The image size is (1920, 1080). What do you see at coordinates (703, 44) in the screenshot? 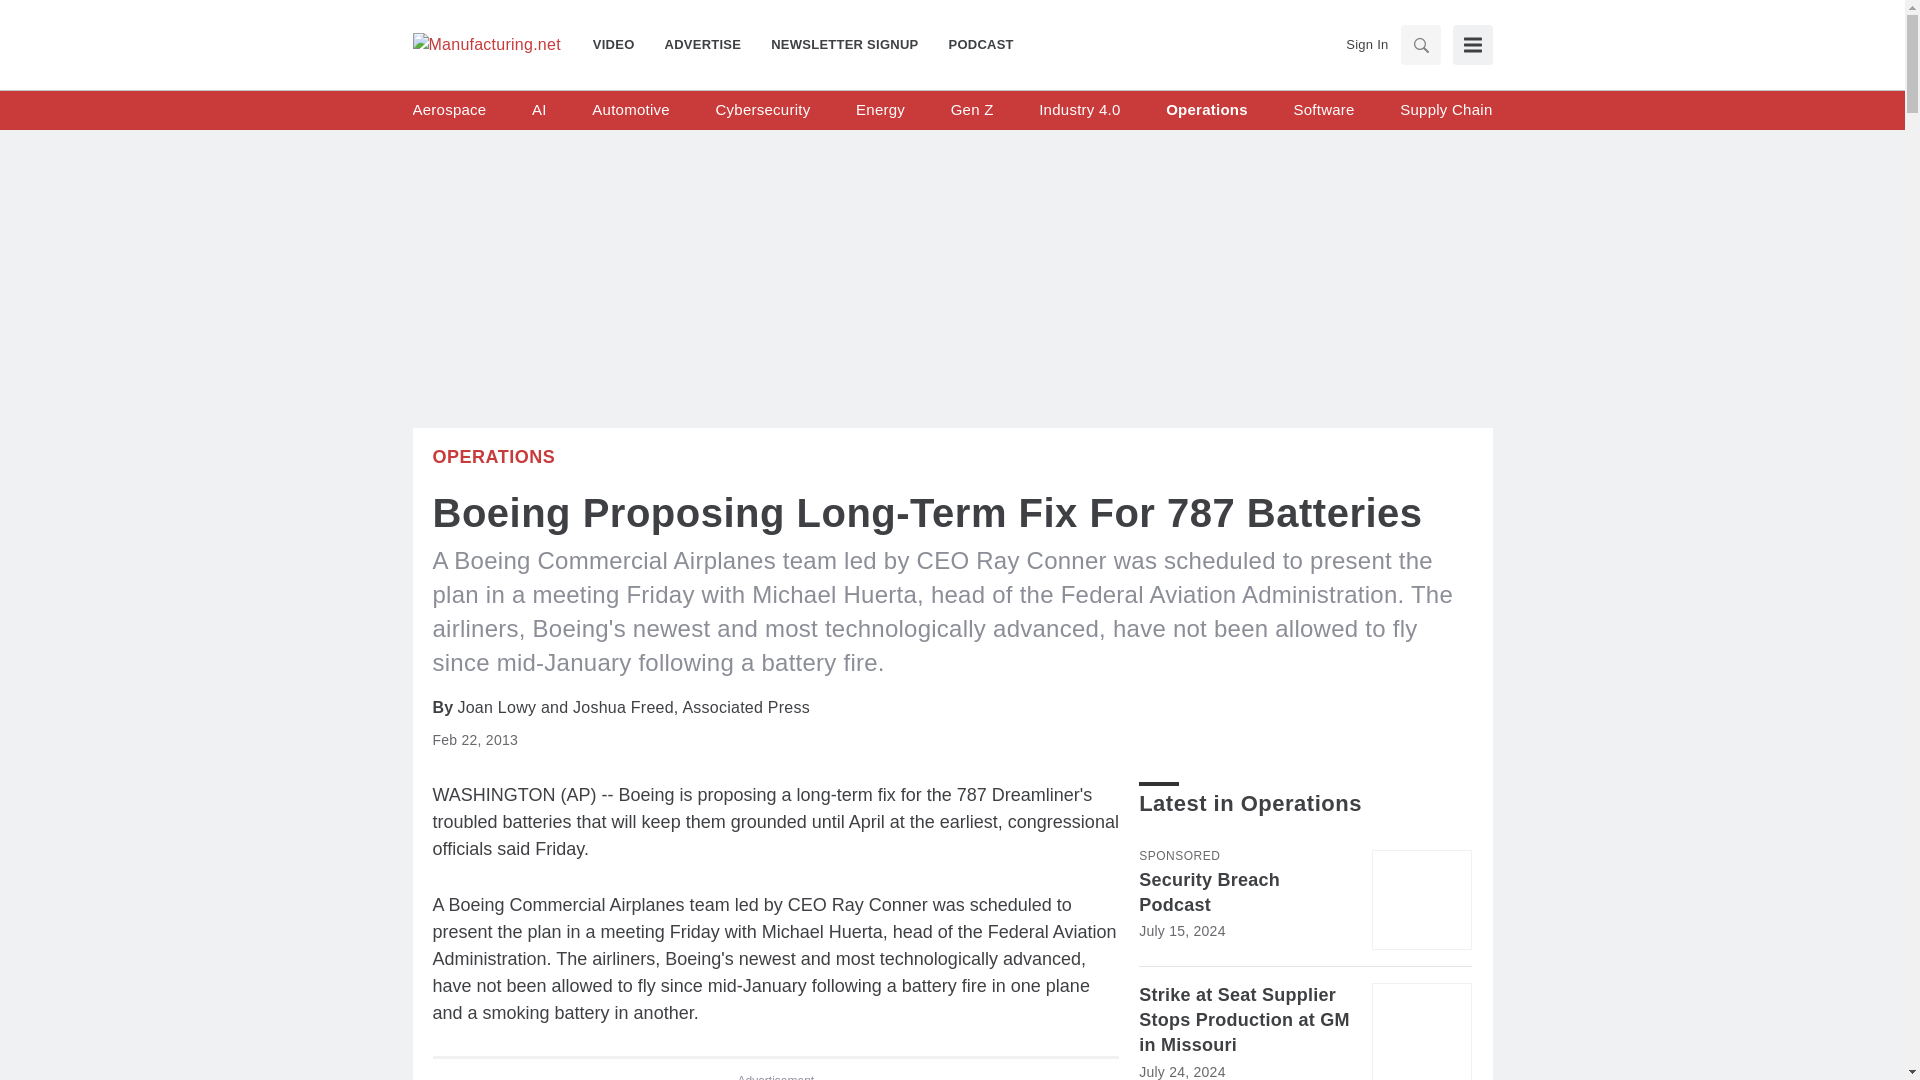
I see `ADVERTISE` at bounding box center [703, 44].